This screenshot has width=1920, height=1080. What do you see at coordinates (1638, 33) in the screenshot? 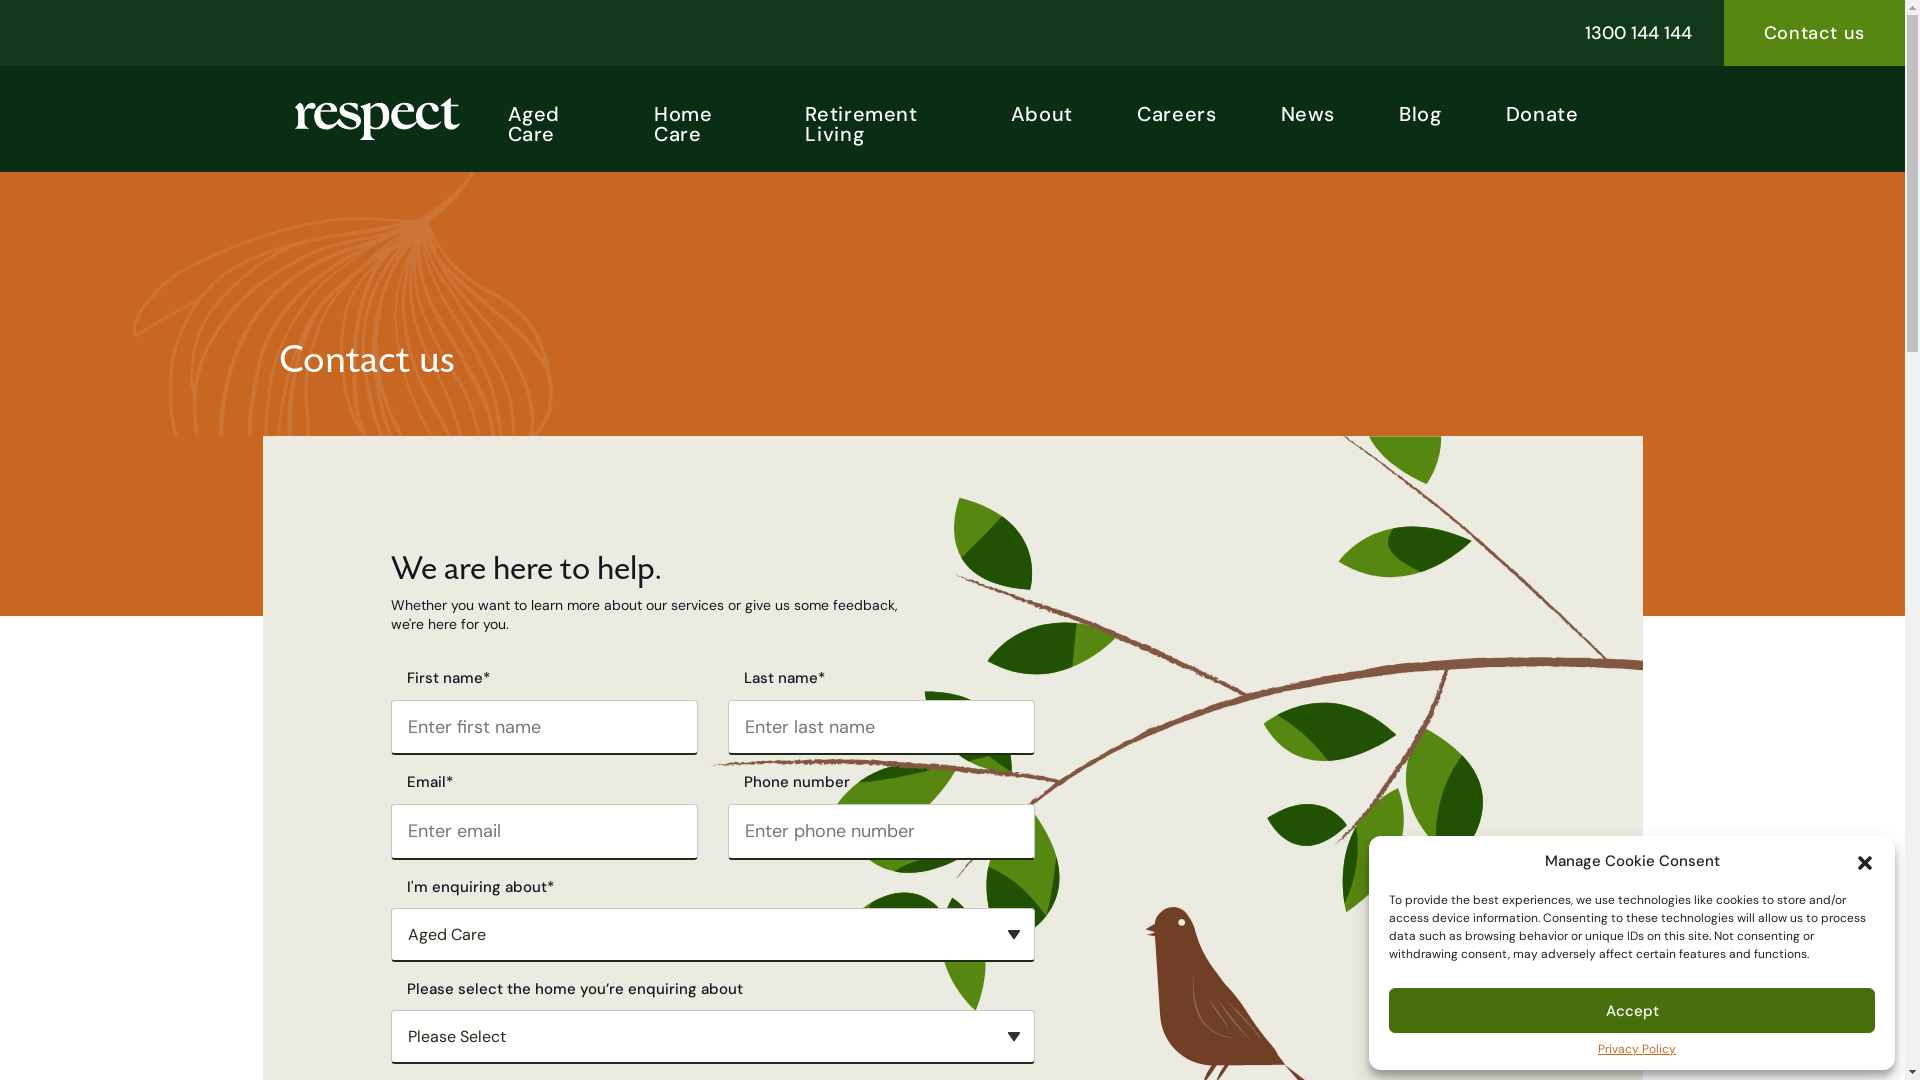
I see `1300 144 144` at bounding box center [1638, 33].